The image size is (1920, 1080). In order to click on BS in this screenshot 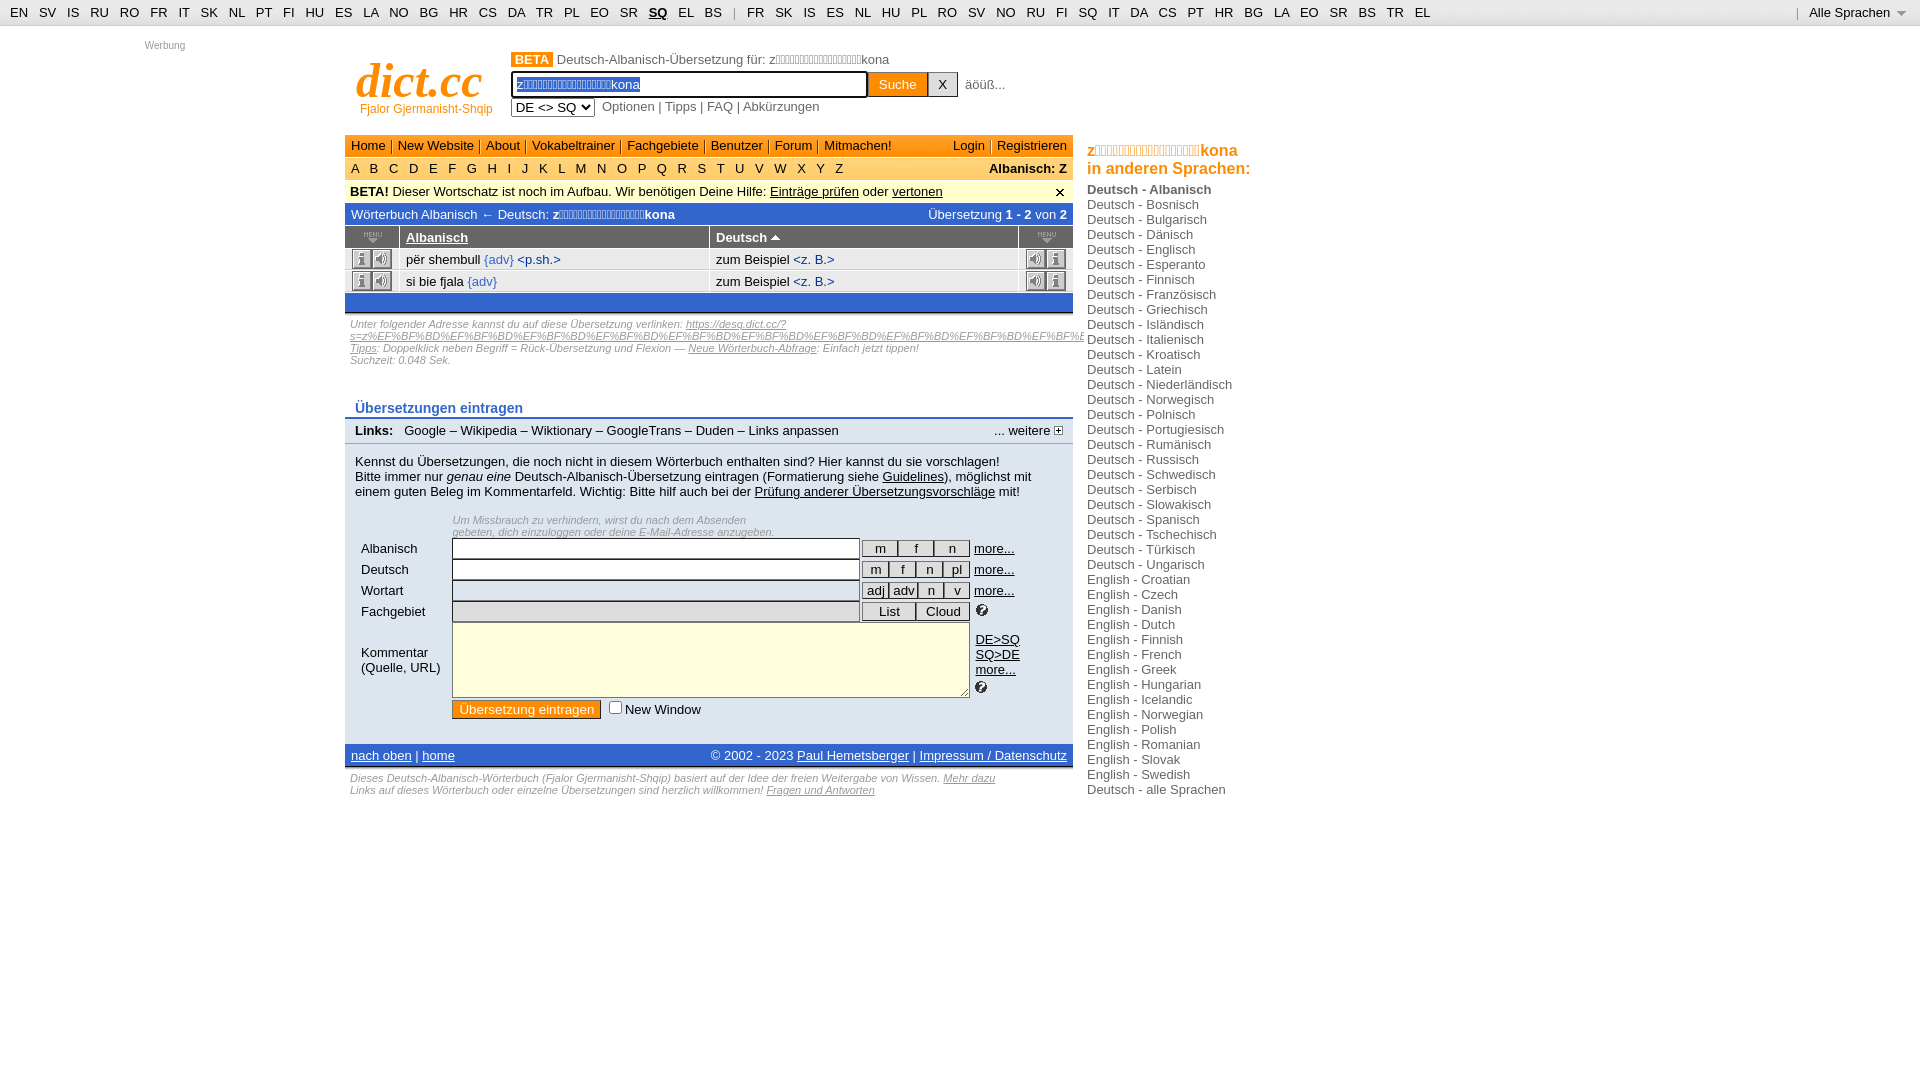, I will do `click(1366, 12)`.